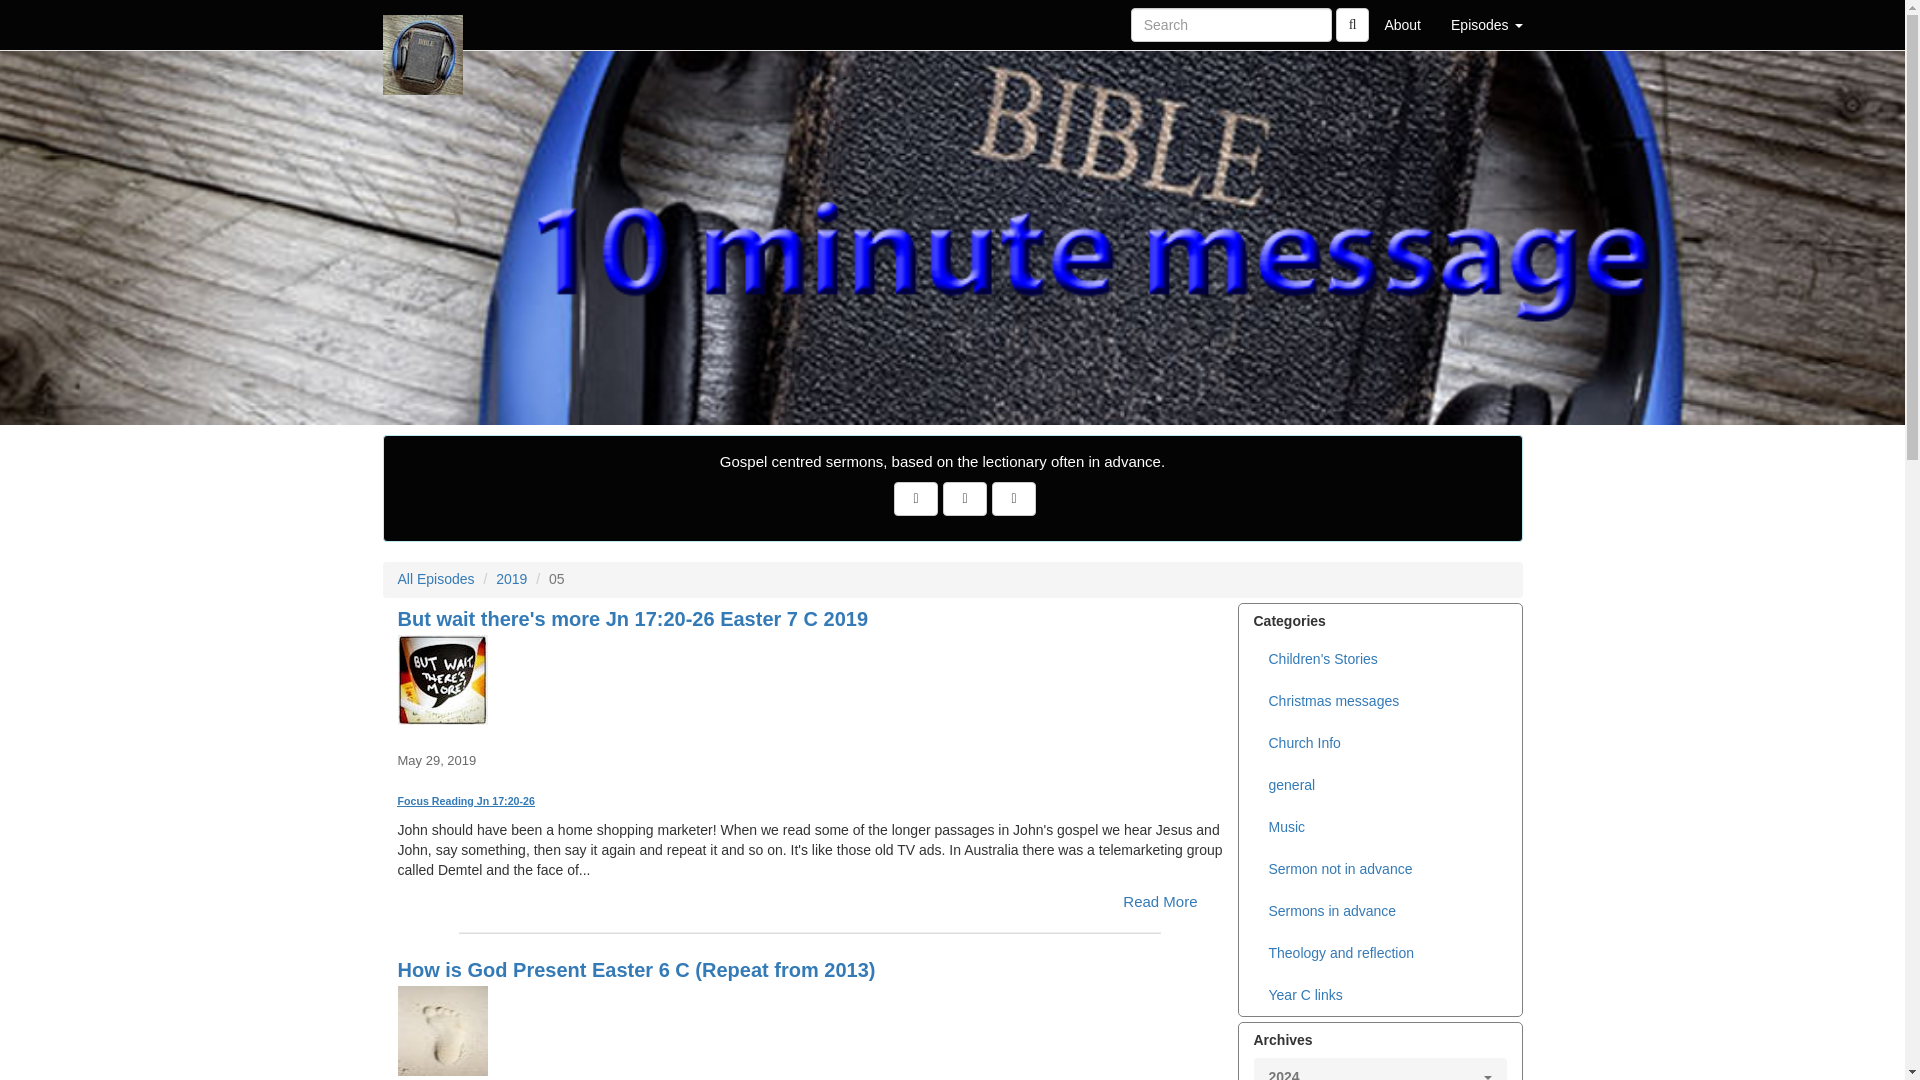  What do you see at coordinates (810, 680) in the screenshot?
I see `But wait there's more Jn 17:20-26 Easter 7 C 2019` at bounding box center [810, 680].